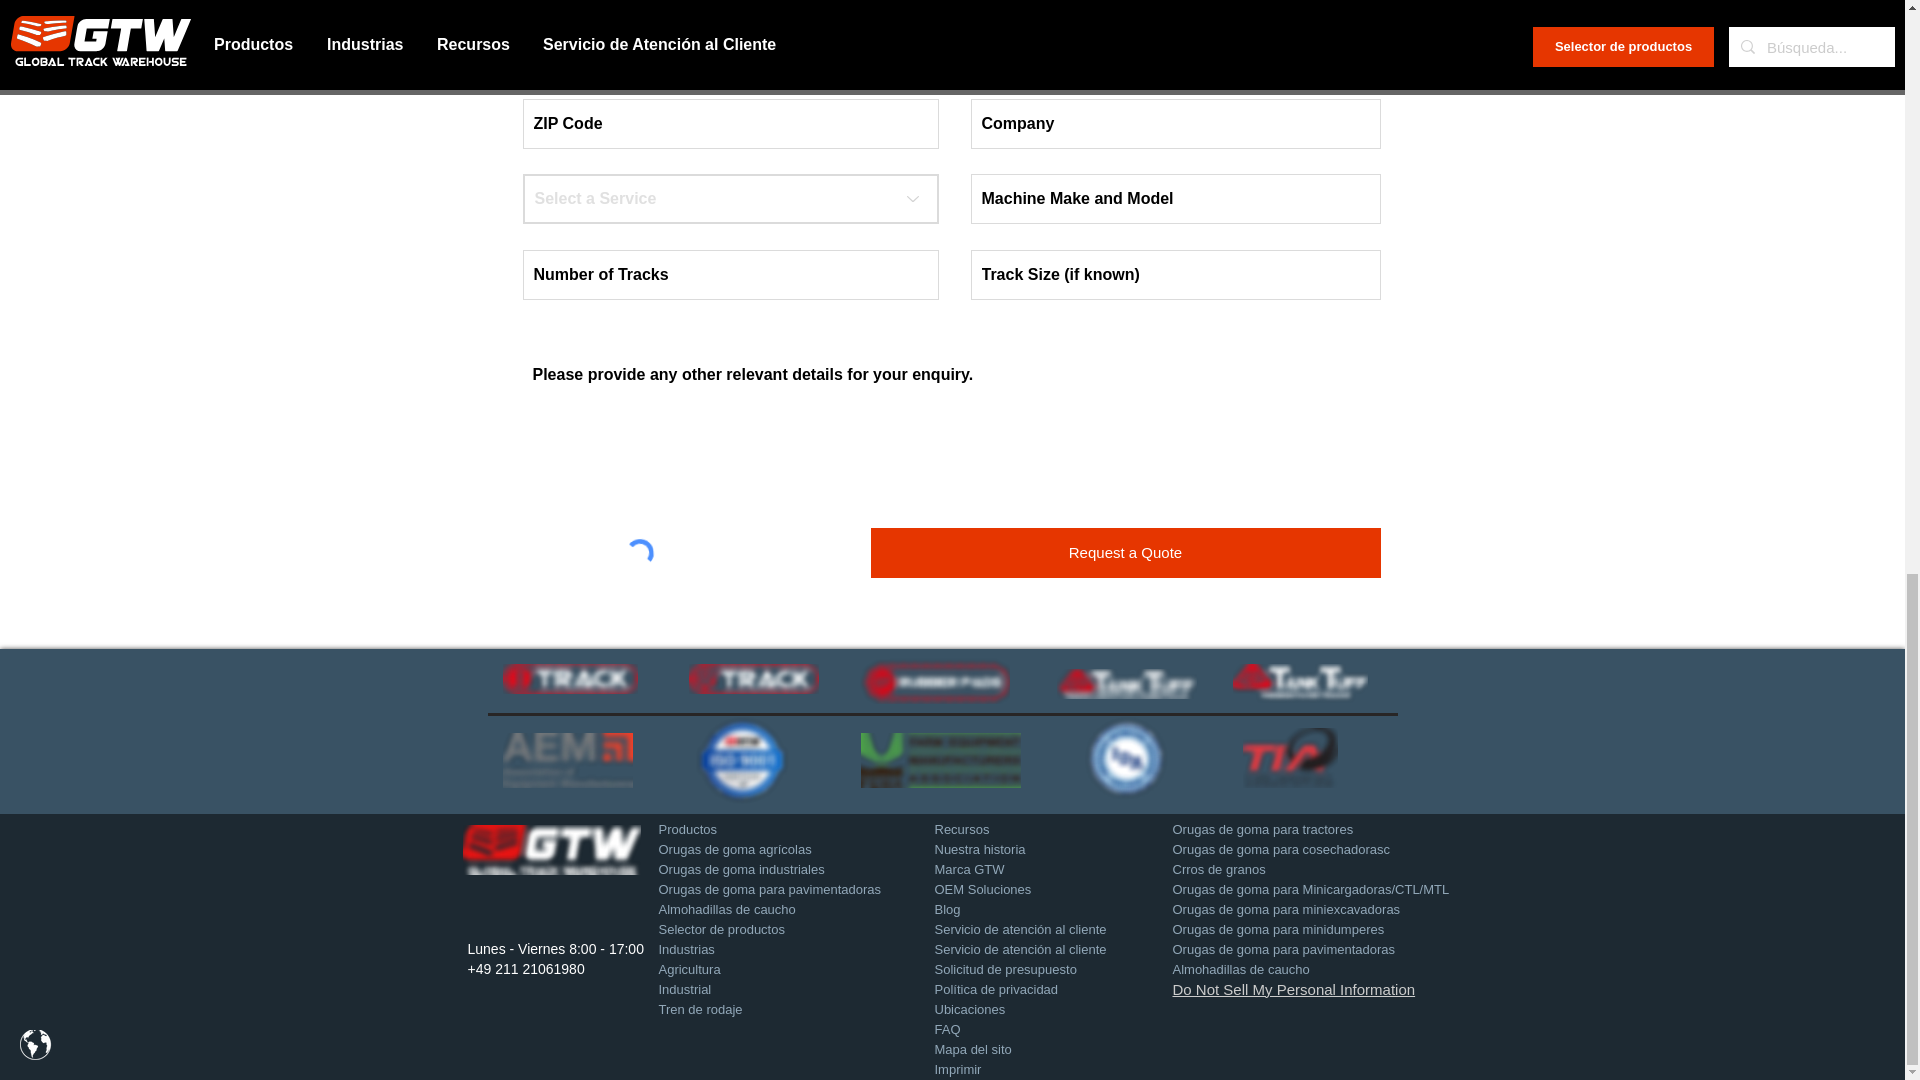 This screenshot has height=1080, width=1920. I want to click on Request a Quote, so click(1124, 552).